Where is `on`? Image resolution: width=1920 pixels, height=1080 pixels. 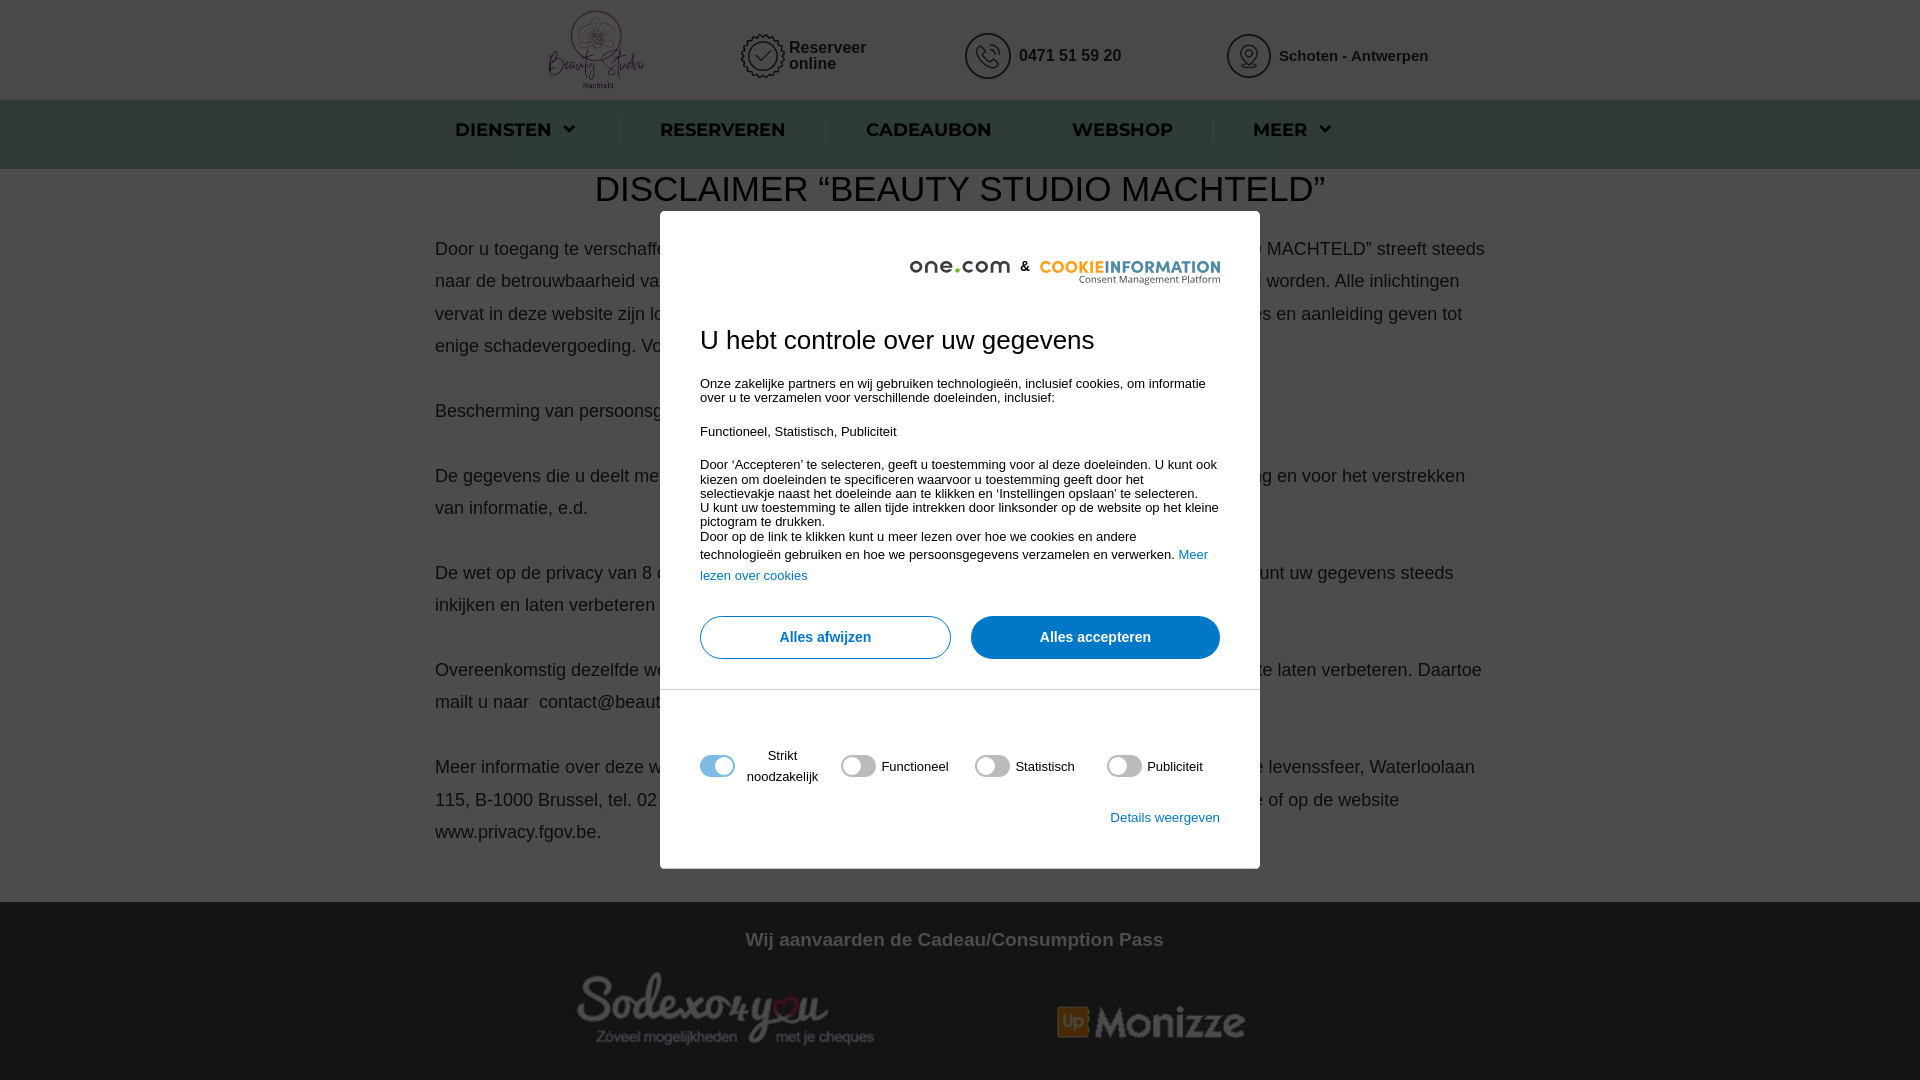
on is located at coordinates (1024, 766).